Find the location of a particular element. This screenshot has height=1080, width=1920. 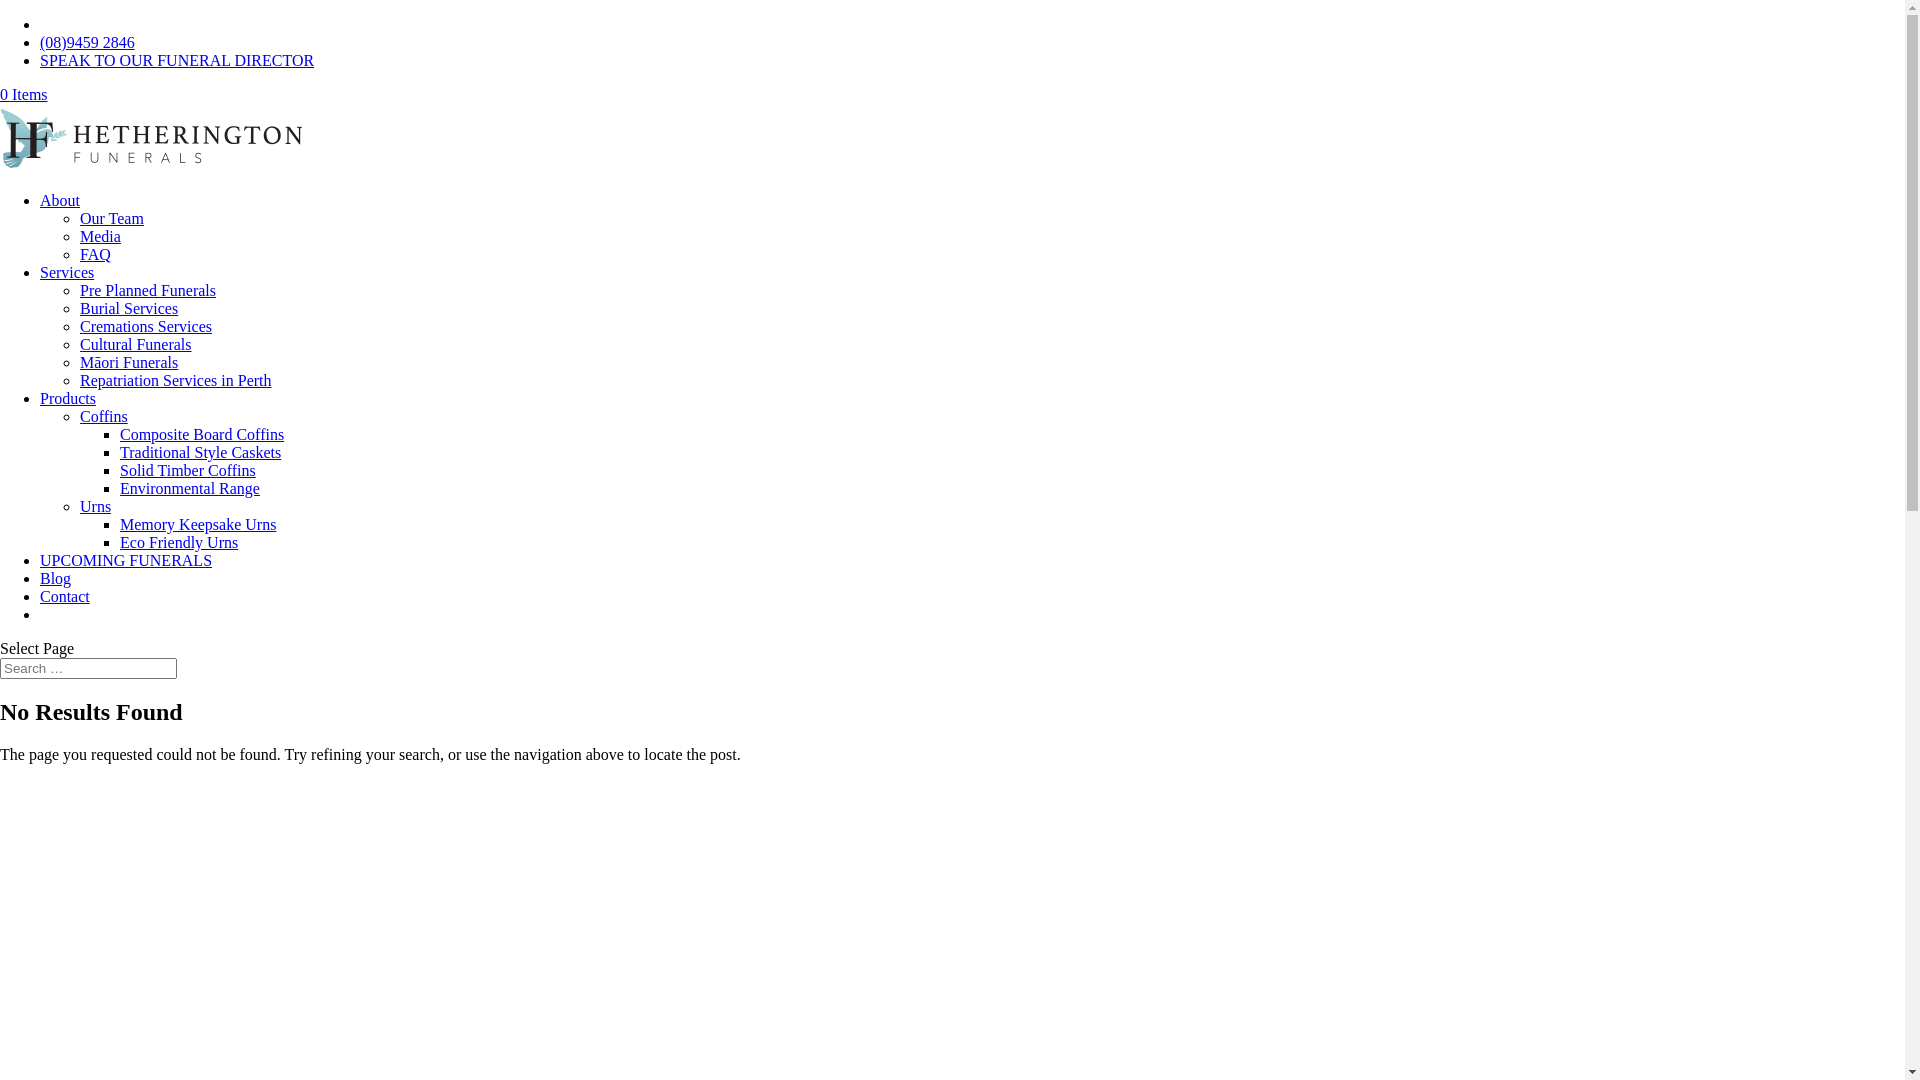

Repatriation Services in Perth is located at coordinates (176, 380).